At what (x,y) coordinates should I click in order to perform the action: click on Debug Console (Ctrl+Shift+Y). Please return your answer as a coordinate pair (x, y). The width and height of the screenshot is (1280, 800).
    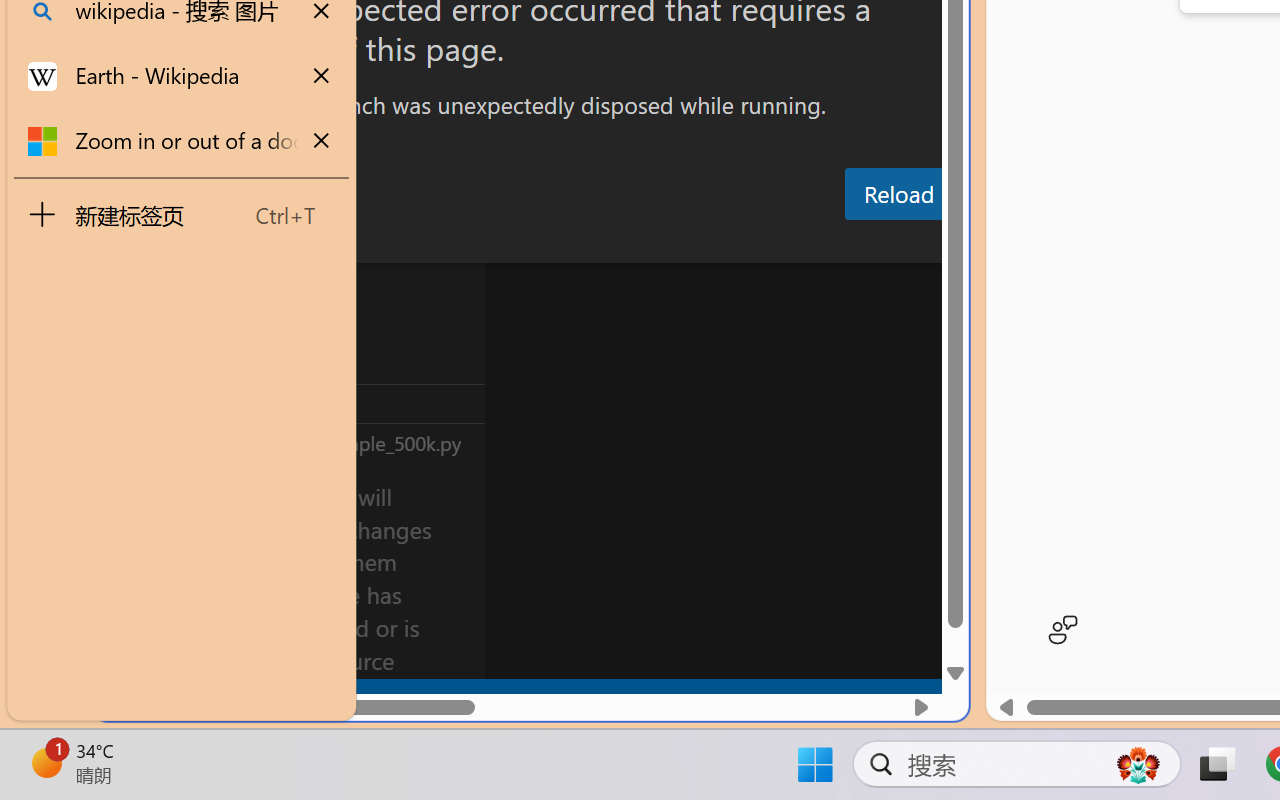
    Looking at the image, I should click on (854, 243).